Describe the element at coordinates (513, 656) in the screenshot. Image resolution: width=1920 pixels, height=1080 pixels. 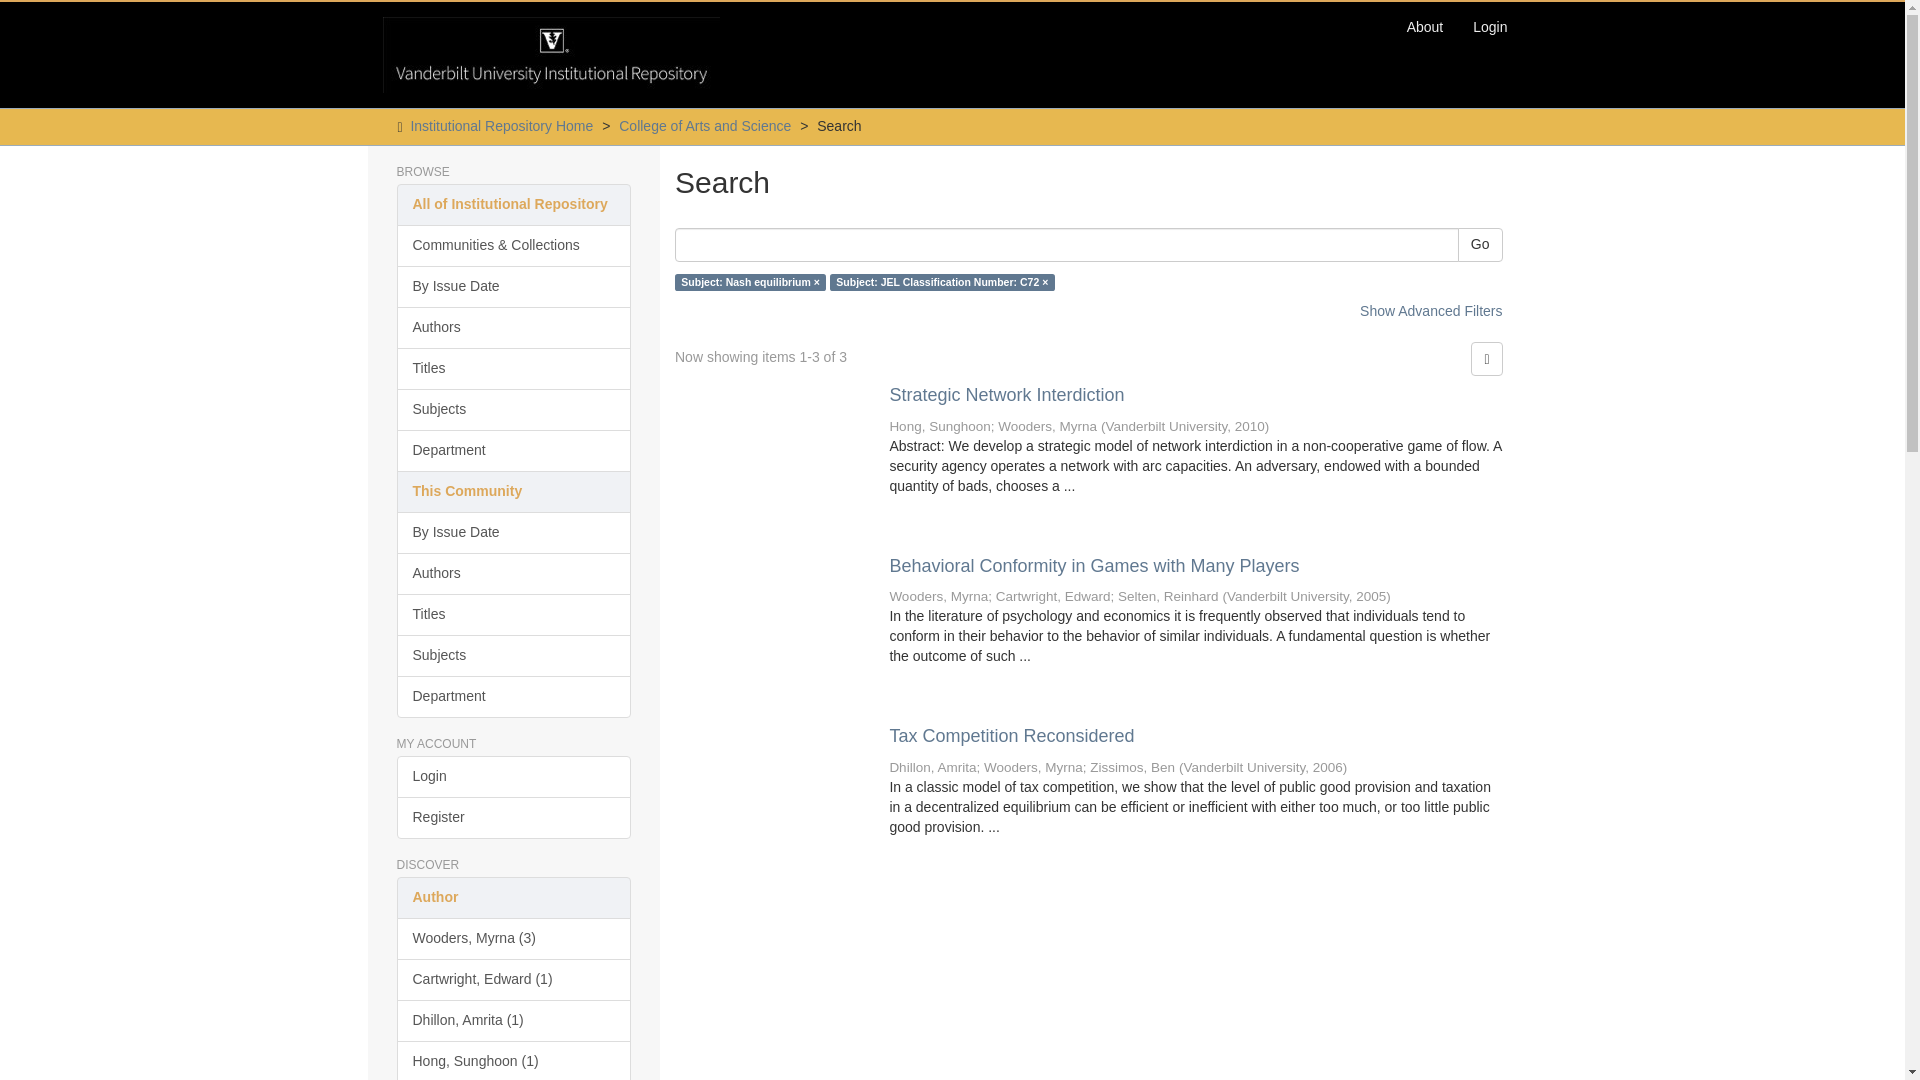
I see `Subjects` at that location.